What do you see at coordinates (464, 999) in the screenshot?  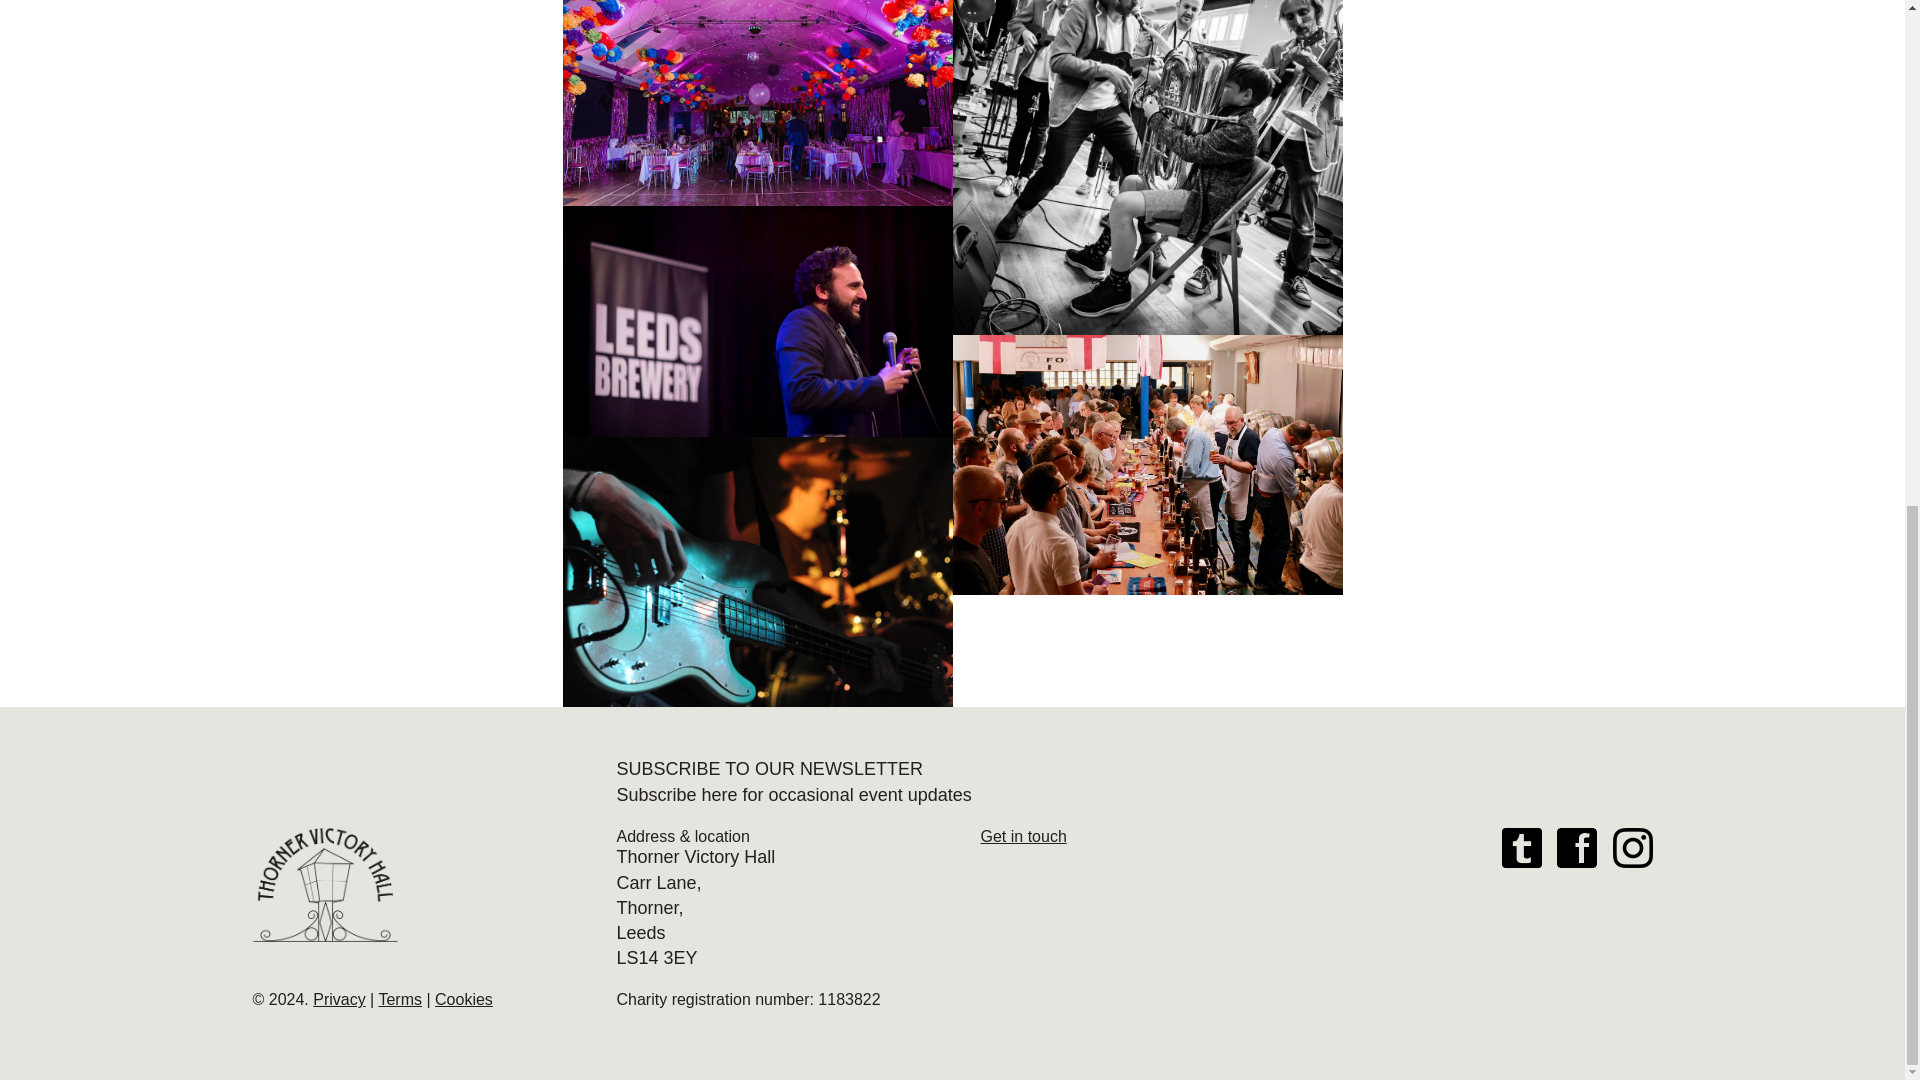 I see `Cookies` at bounding box center [464, 999].